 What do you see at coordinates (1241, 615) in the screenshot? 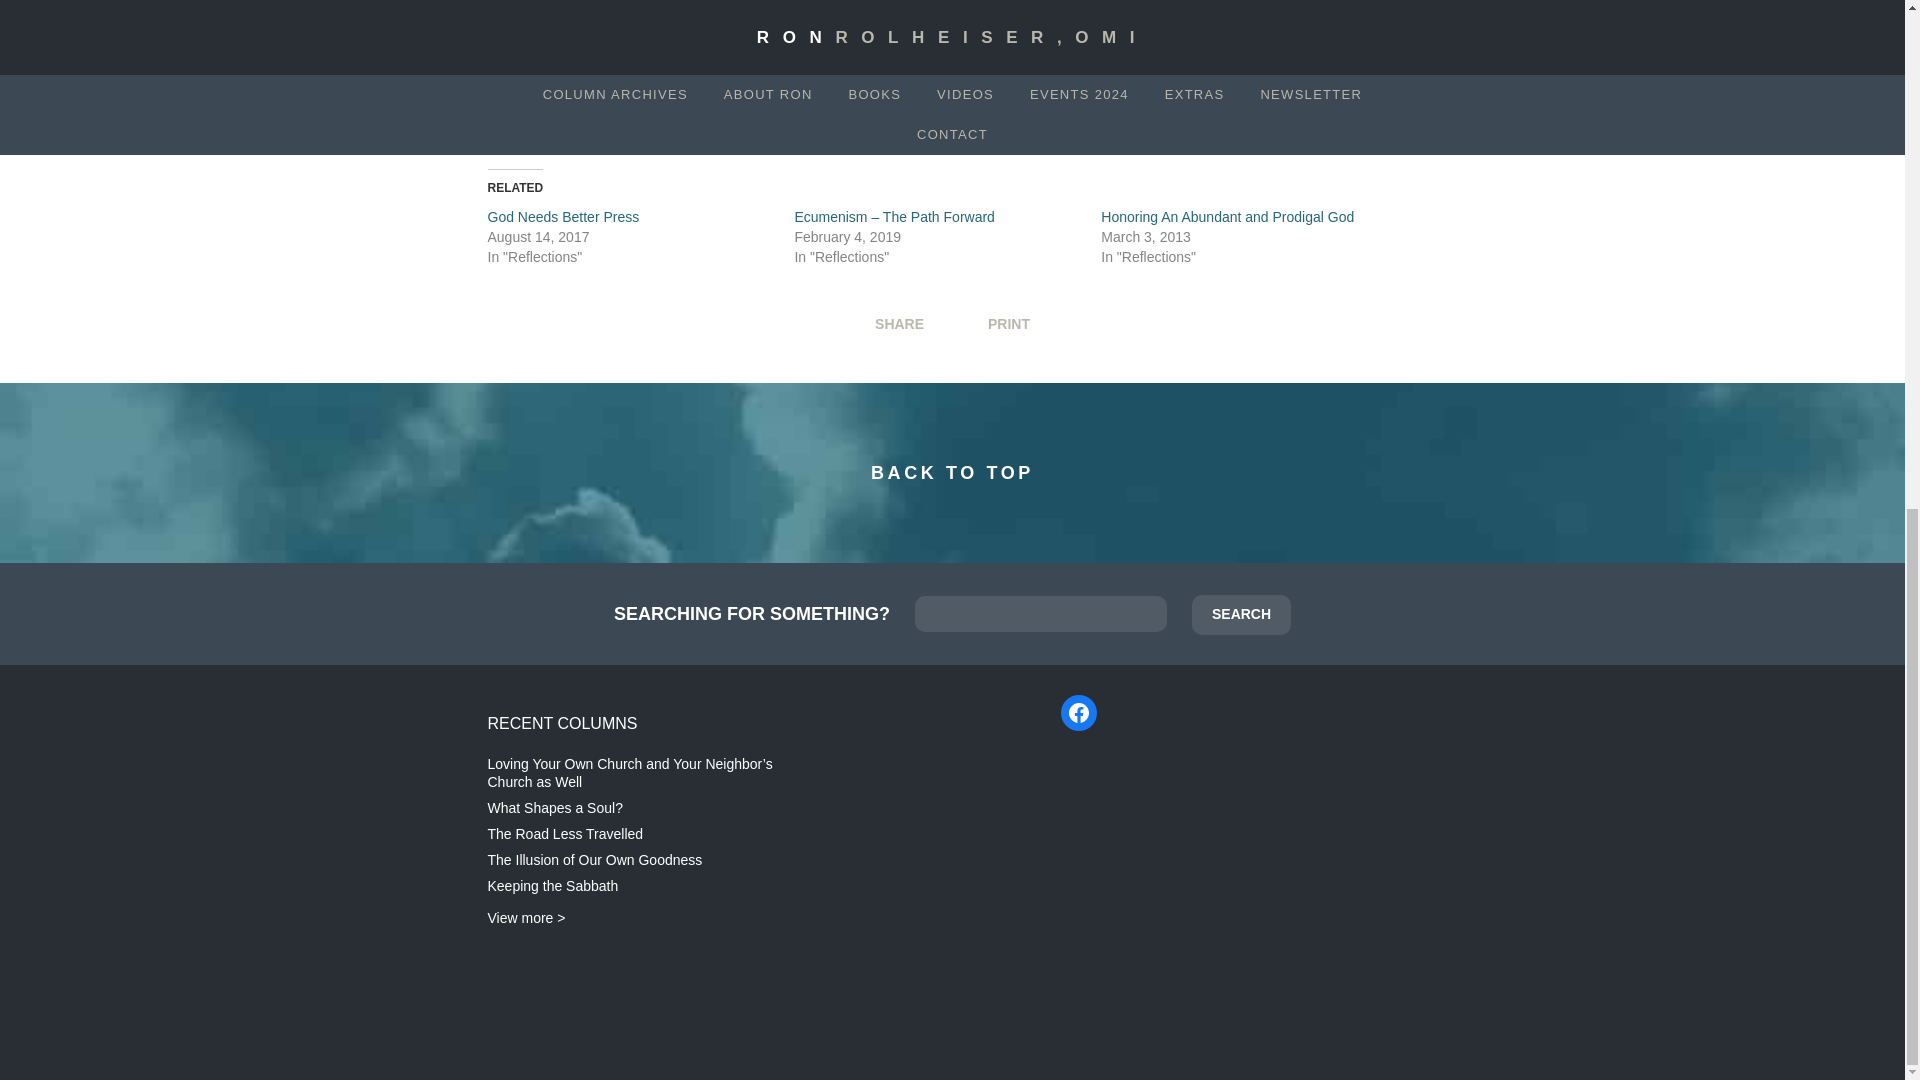
I see `Search` at bounding box center [1241, 615].